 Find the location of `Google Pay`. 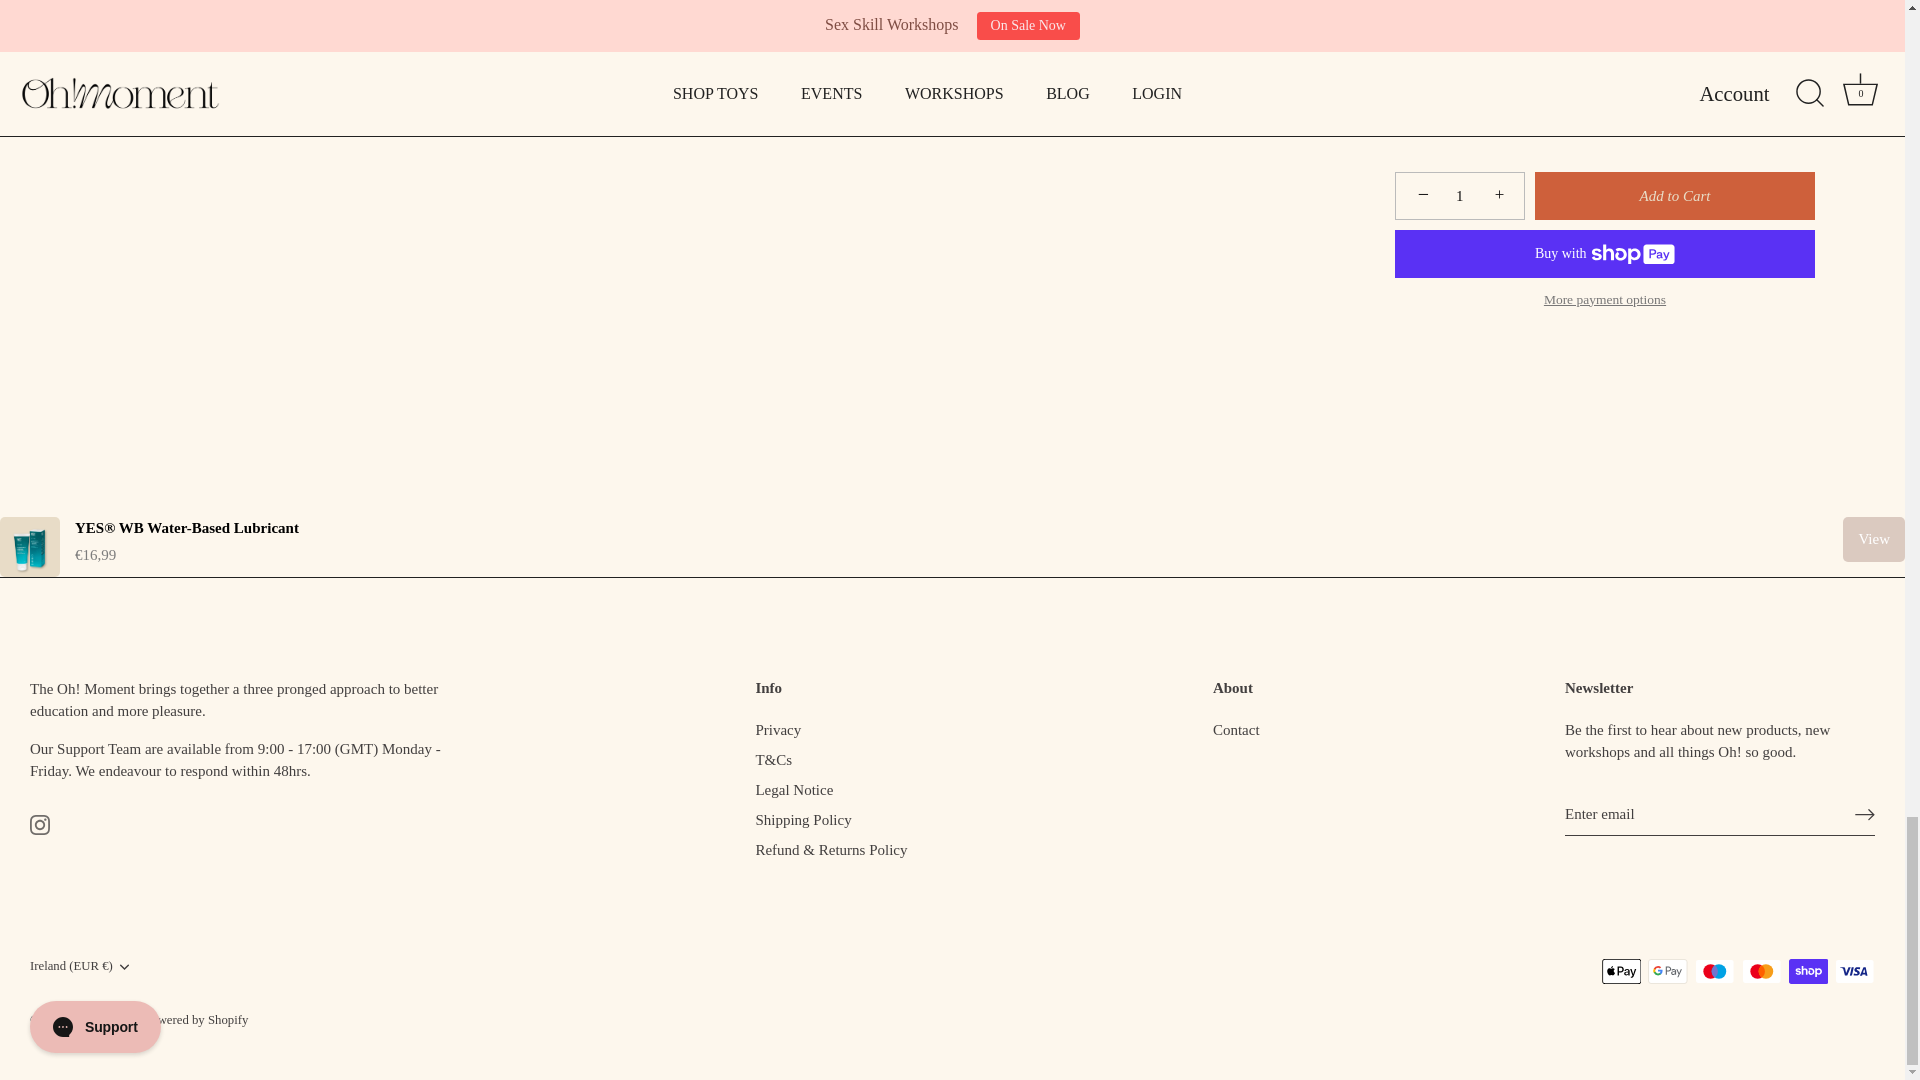

Google Pay is located at coordinates (1667, 971).